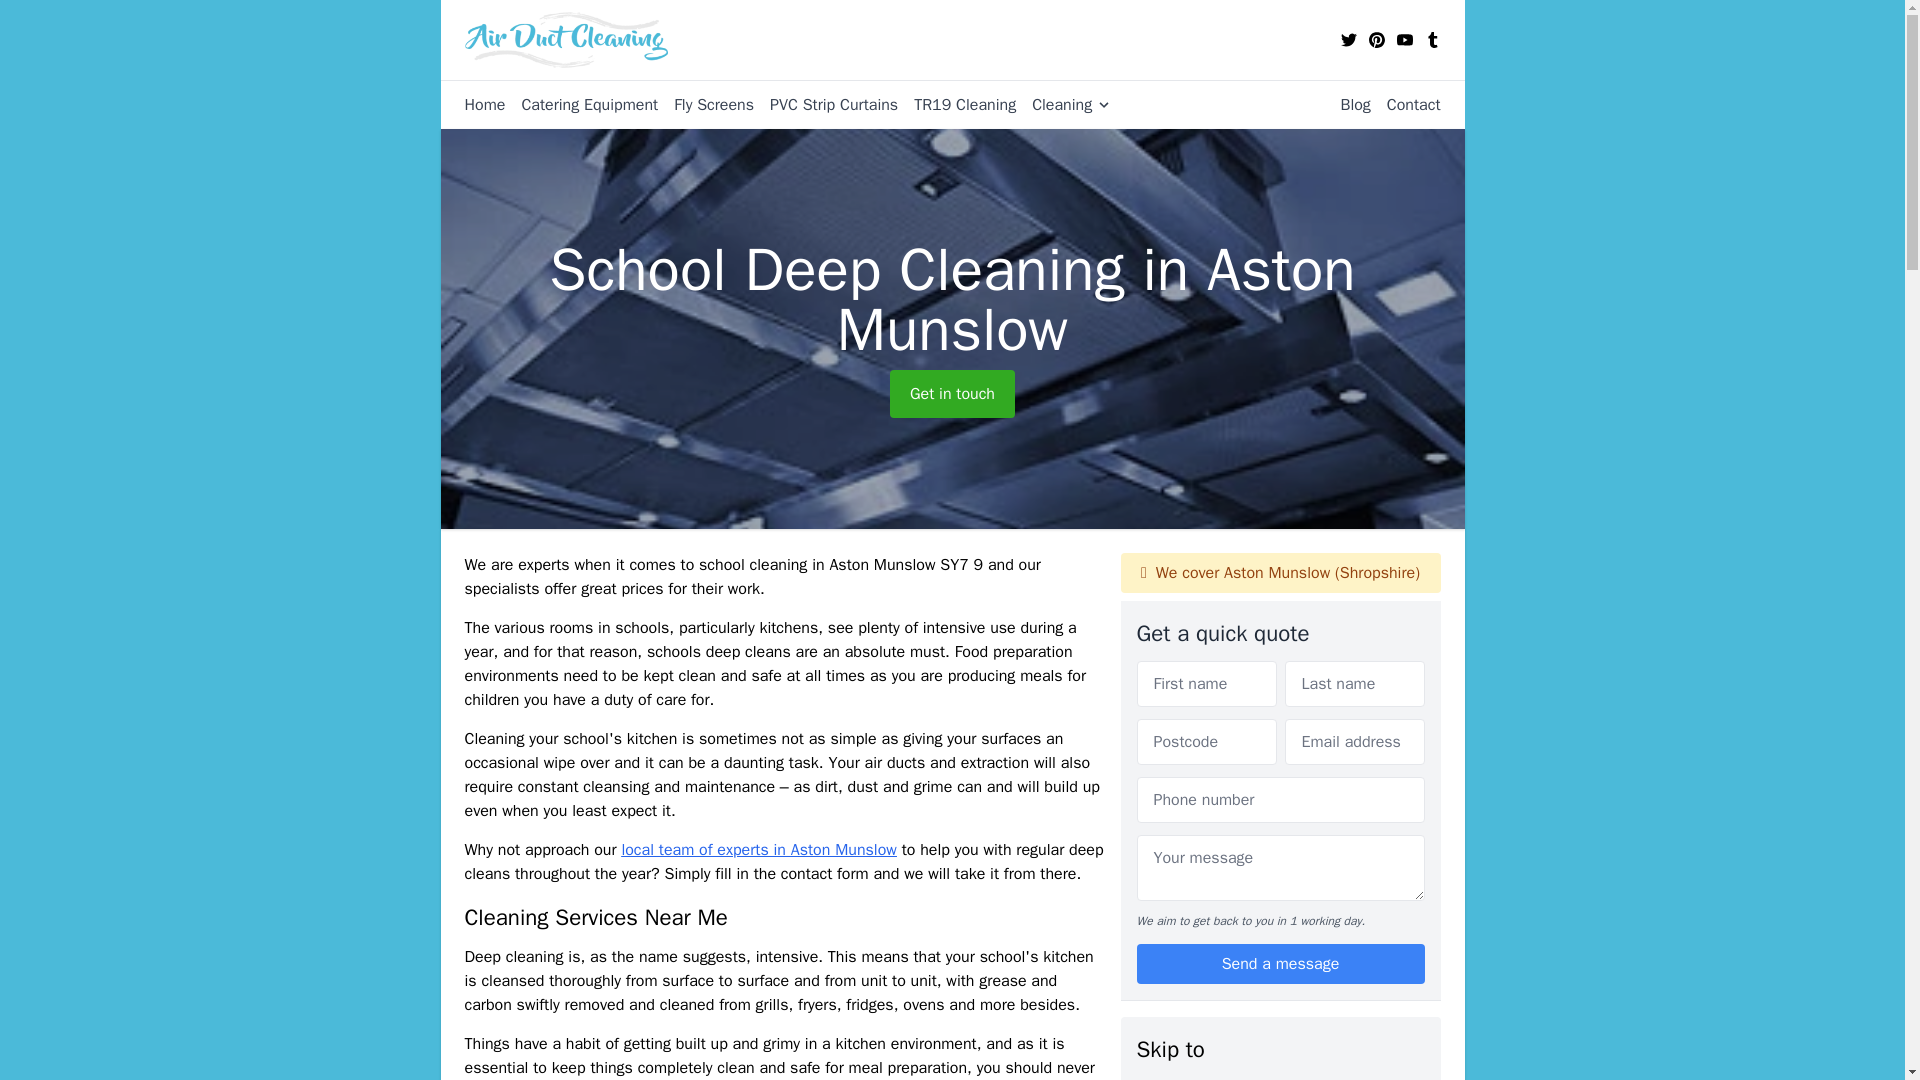  I want to click on Home, so click(484, 104).